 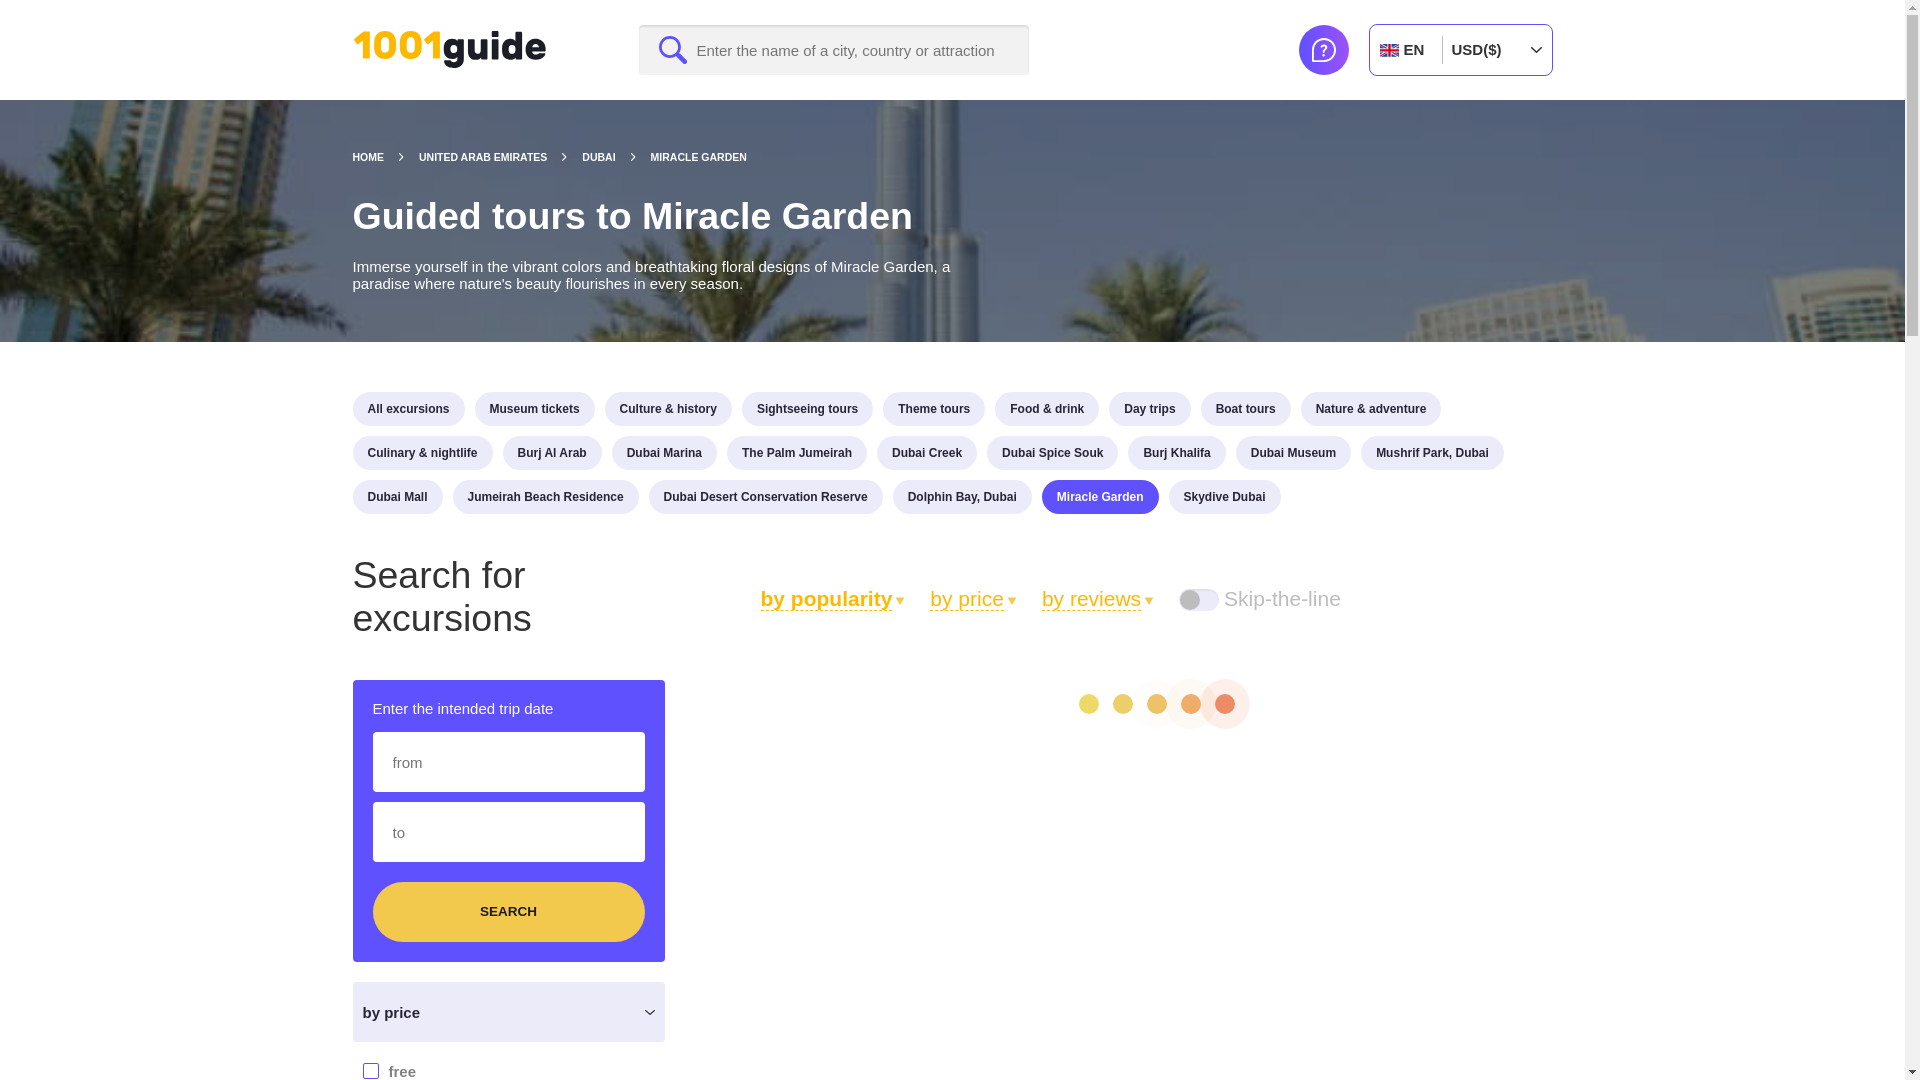 What do you see at coordinates (1322, 49) in the screenshot?
I see `Help center` at bounding box center [1322, 49].